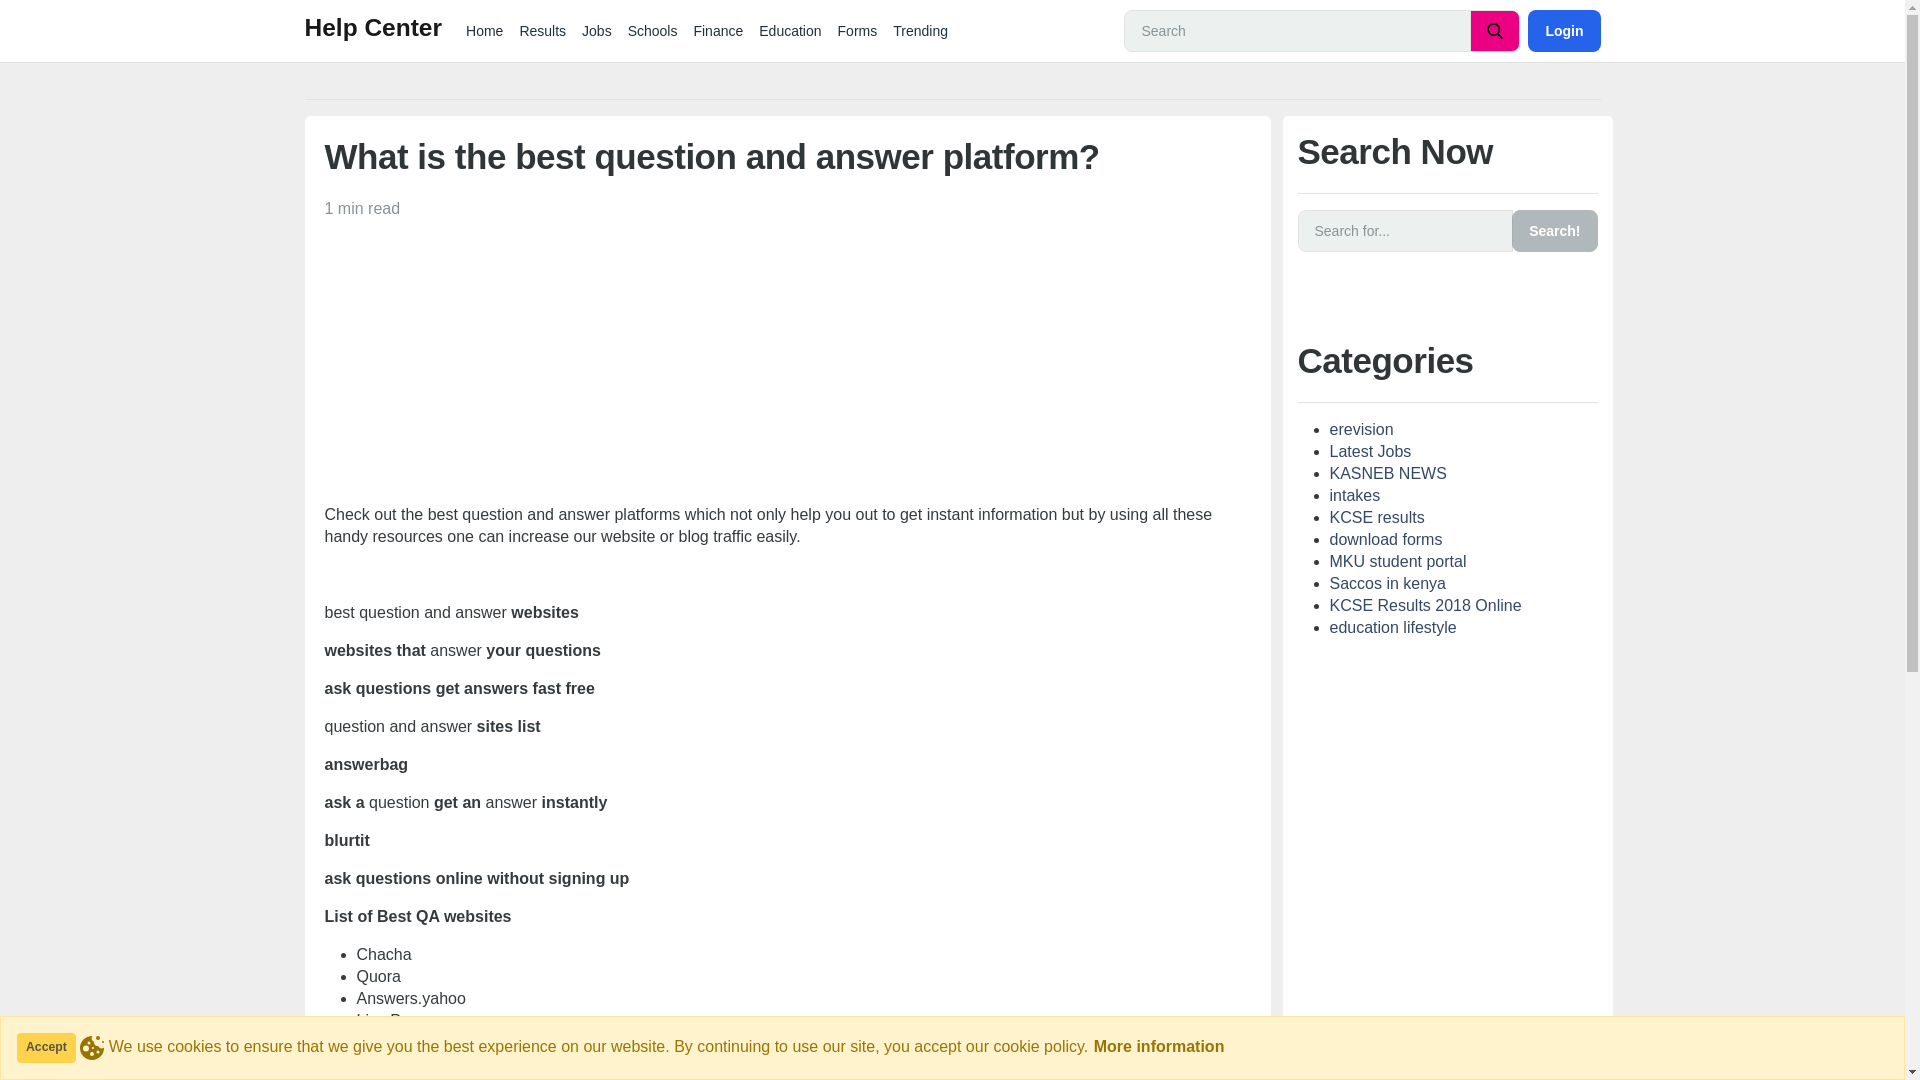 The height and width of the screenshot is (1080, 1920). I want to click on Login, so click(1564, 30).